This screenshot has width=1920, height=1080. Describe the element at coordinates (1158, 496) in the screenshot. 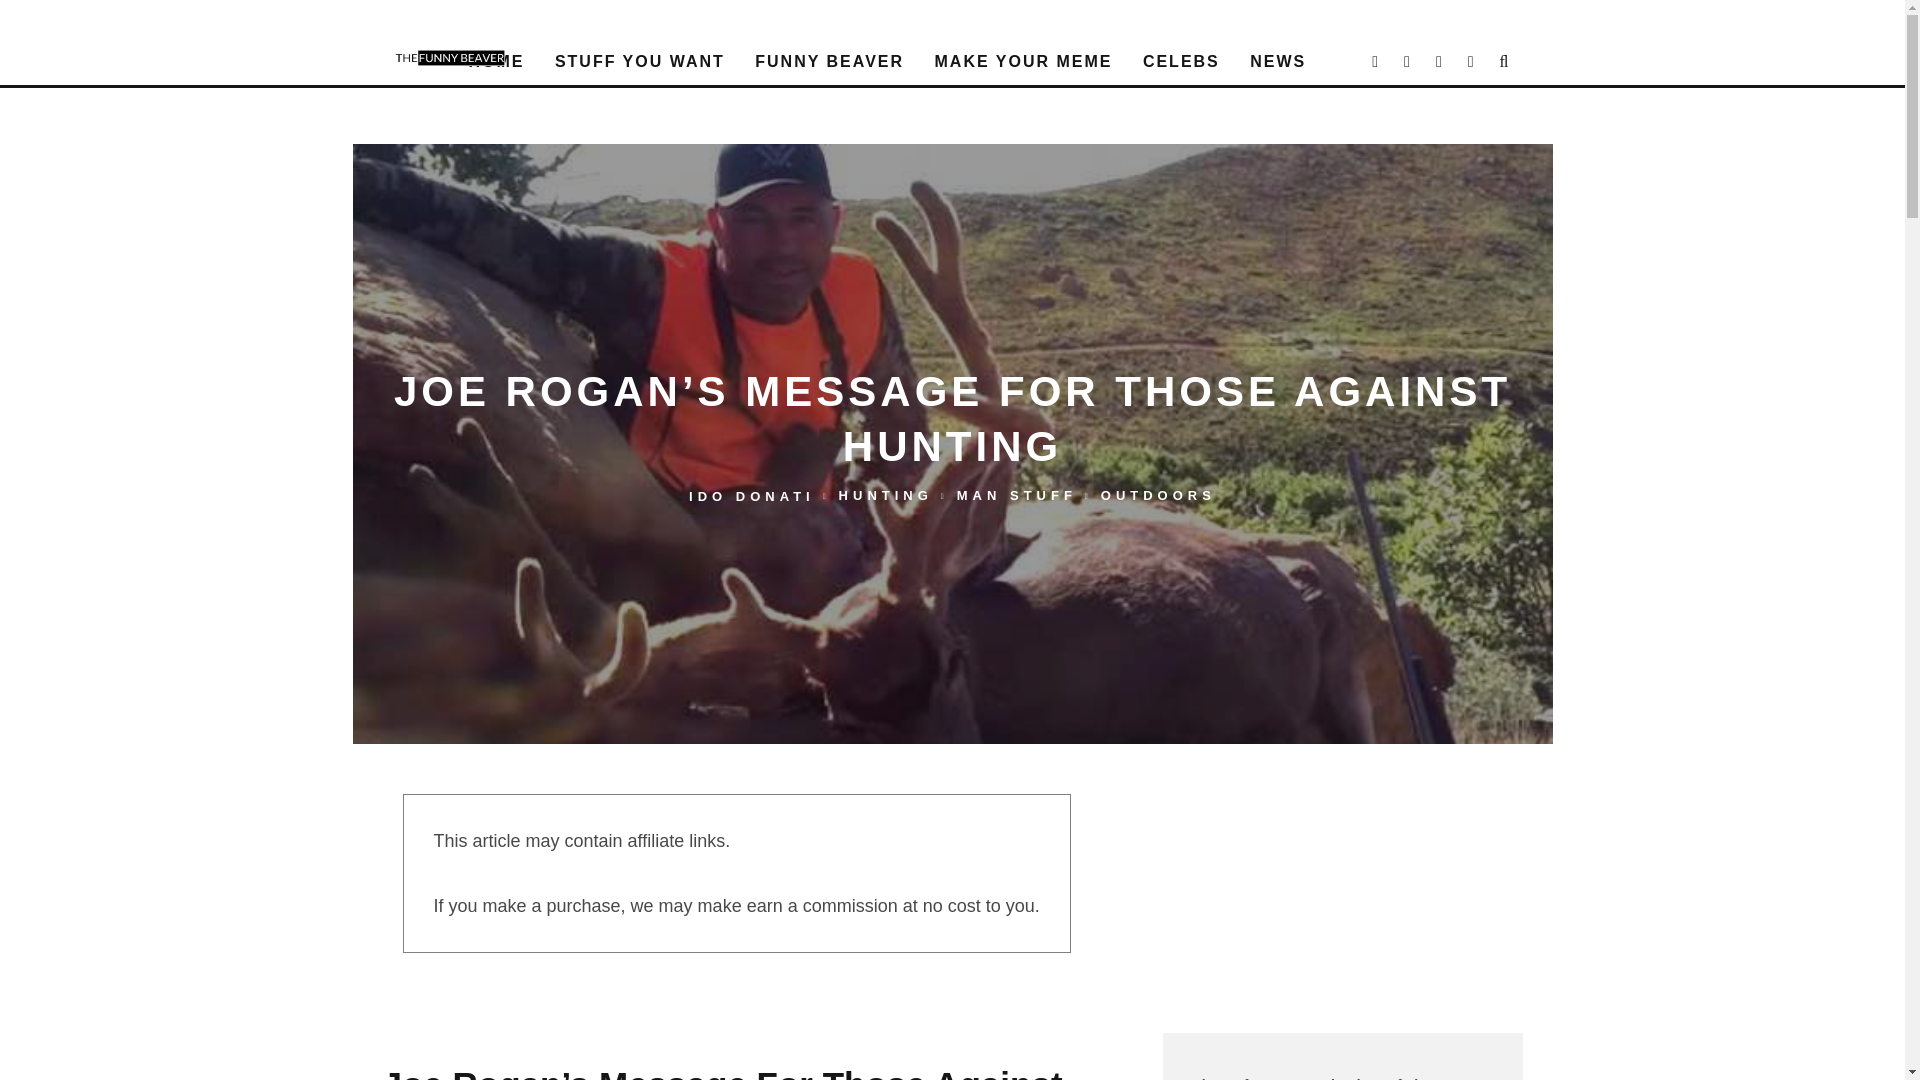

I see `View all posts in Outdoors` at that location.